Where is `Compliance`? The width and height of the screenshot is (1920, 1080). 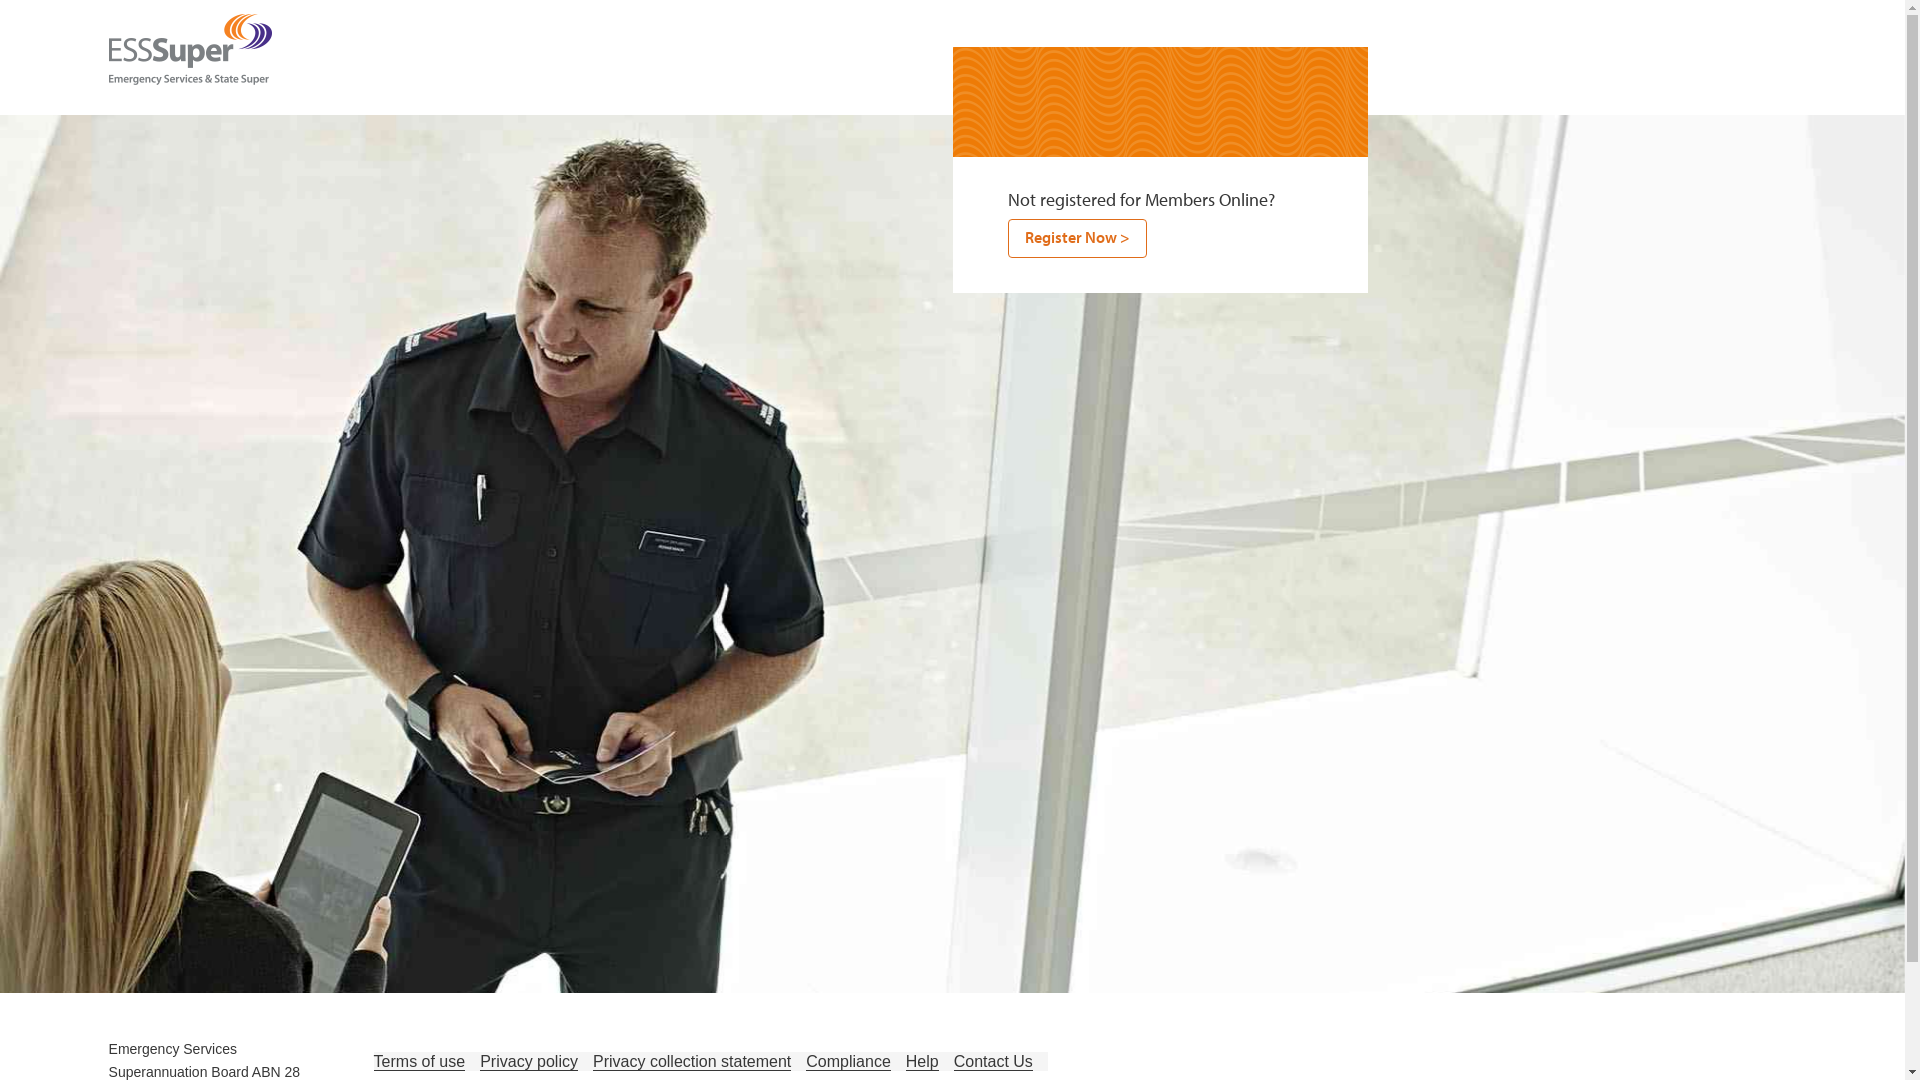 Compliance is located at coordinates (848, 1062).